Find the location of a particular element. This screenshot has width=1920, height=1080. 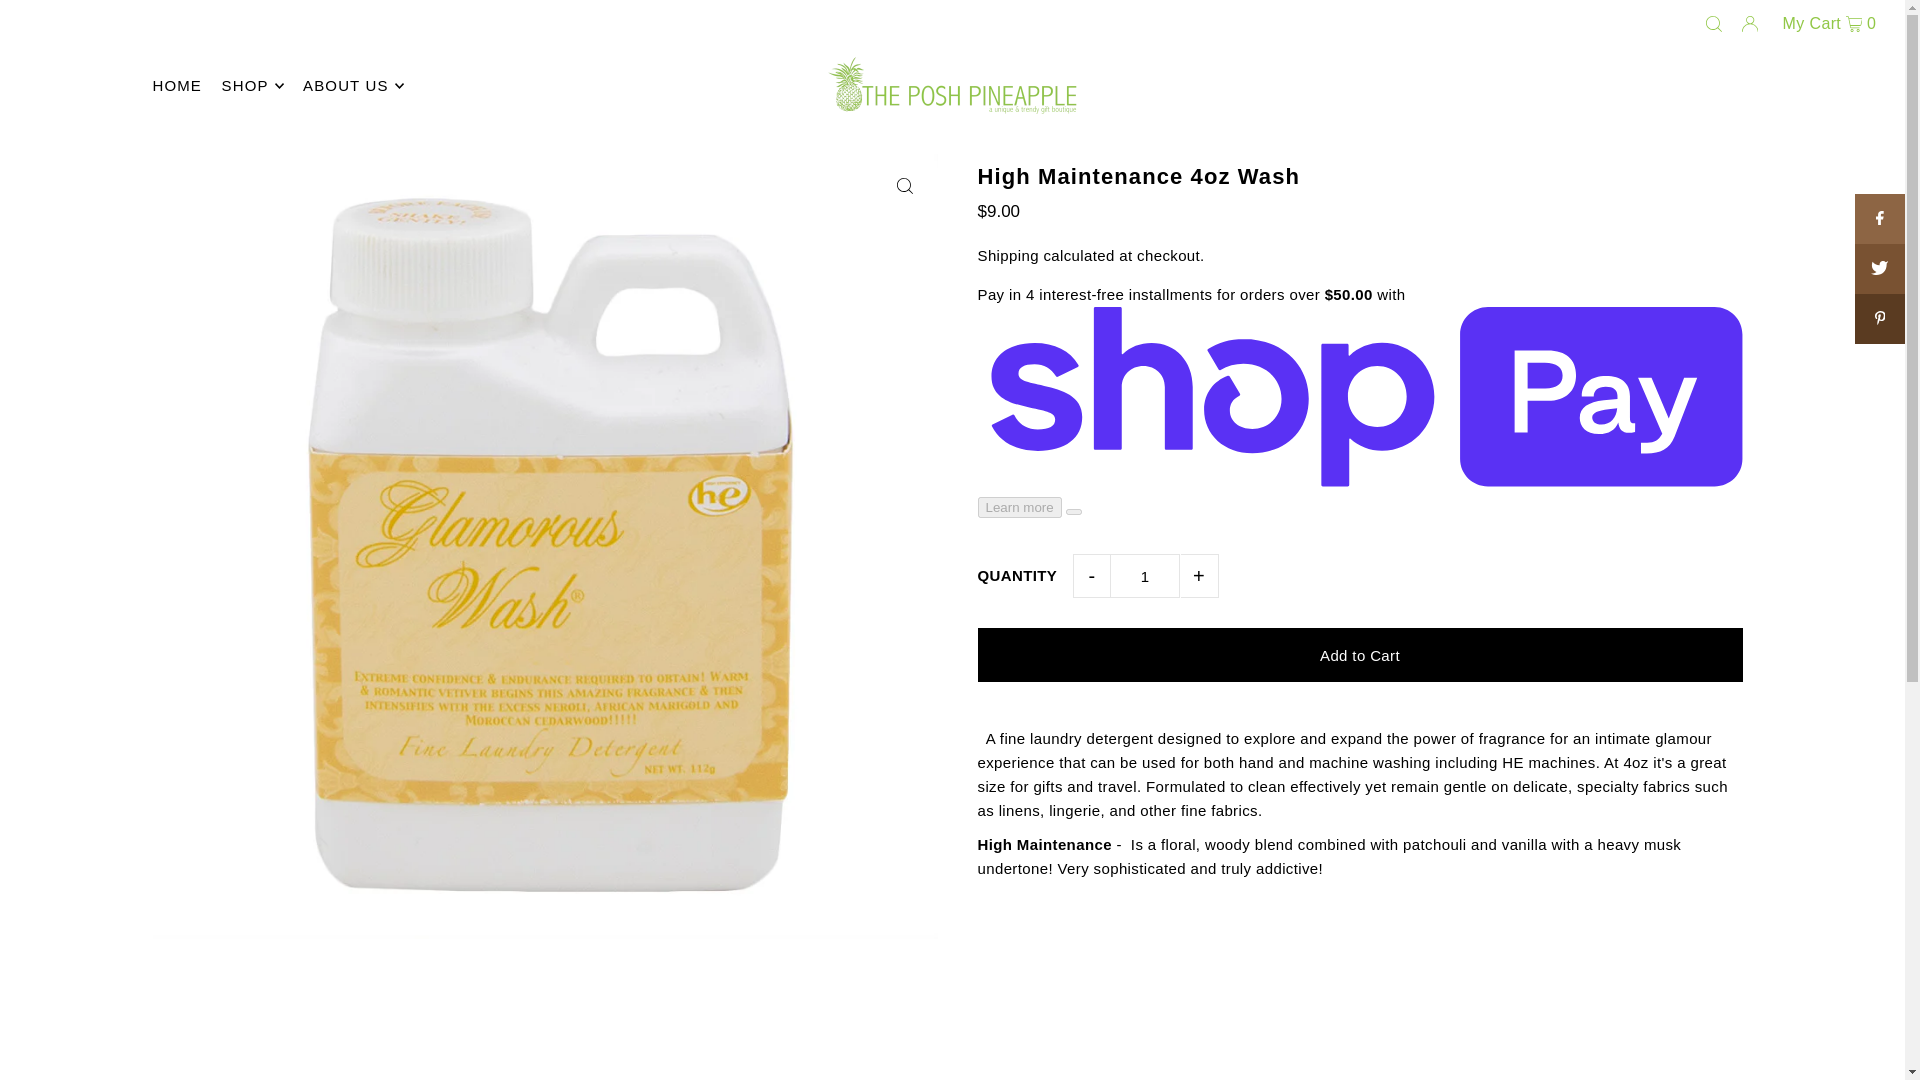

1 is located at coordinates (1144, 576).